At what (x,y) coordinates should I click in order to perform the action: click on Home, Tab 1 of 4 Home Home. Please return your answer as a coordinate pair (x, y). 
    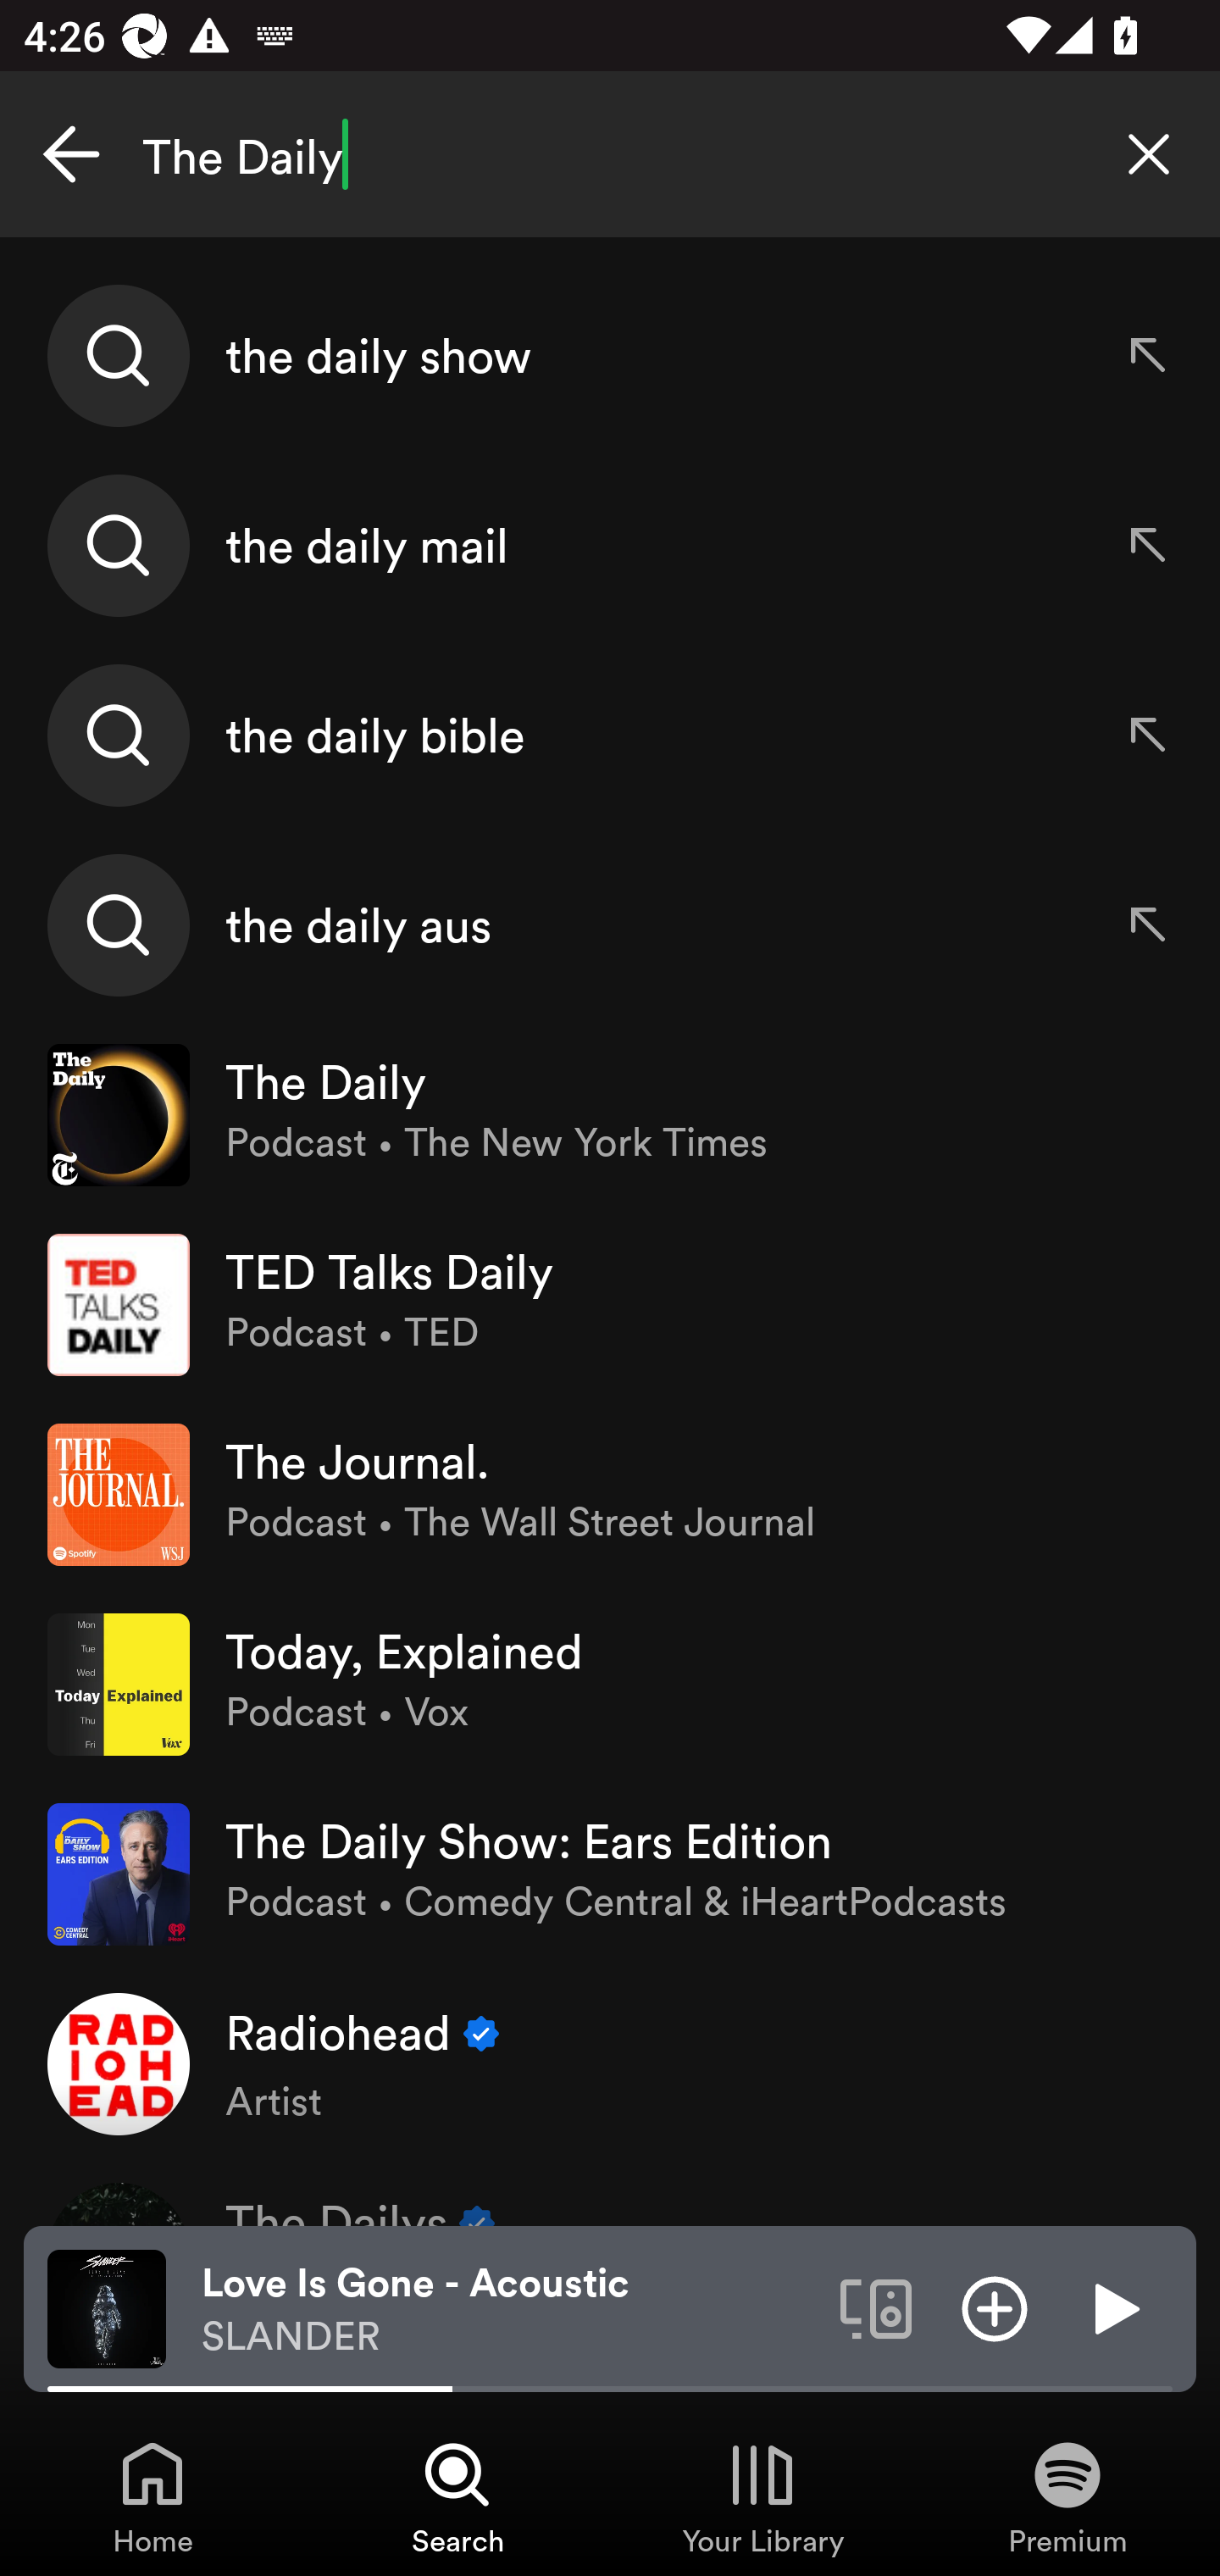
    Looking at the image, I should click on (152, 2496).